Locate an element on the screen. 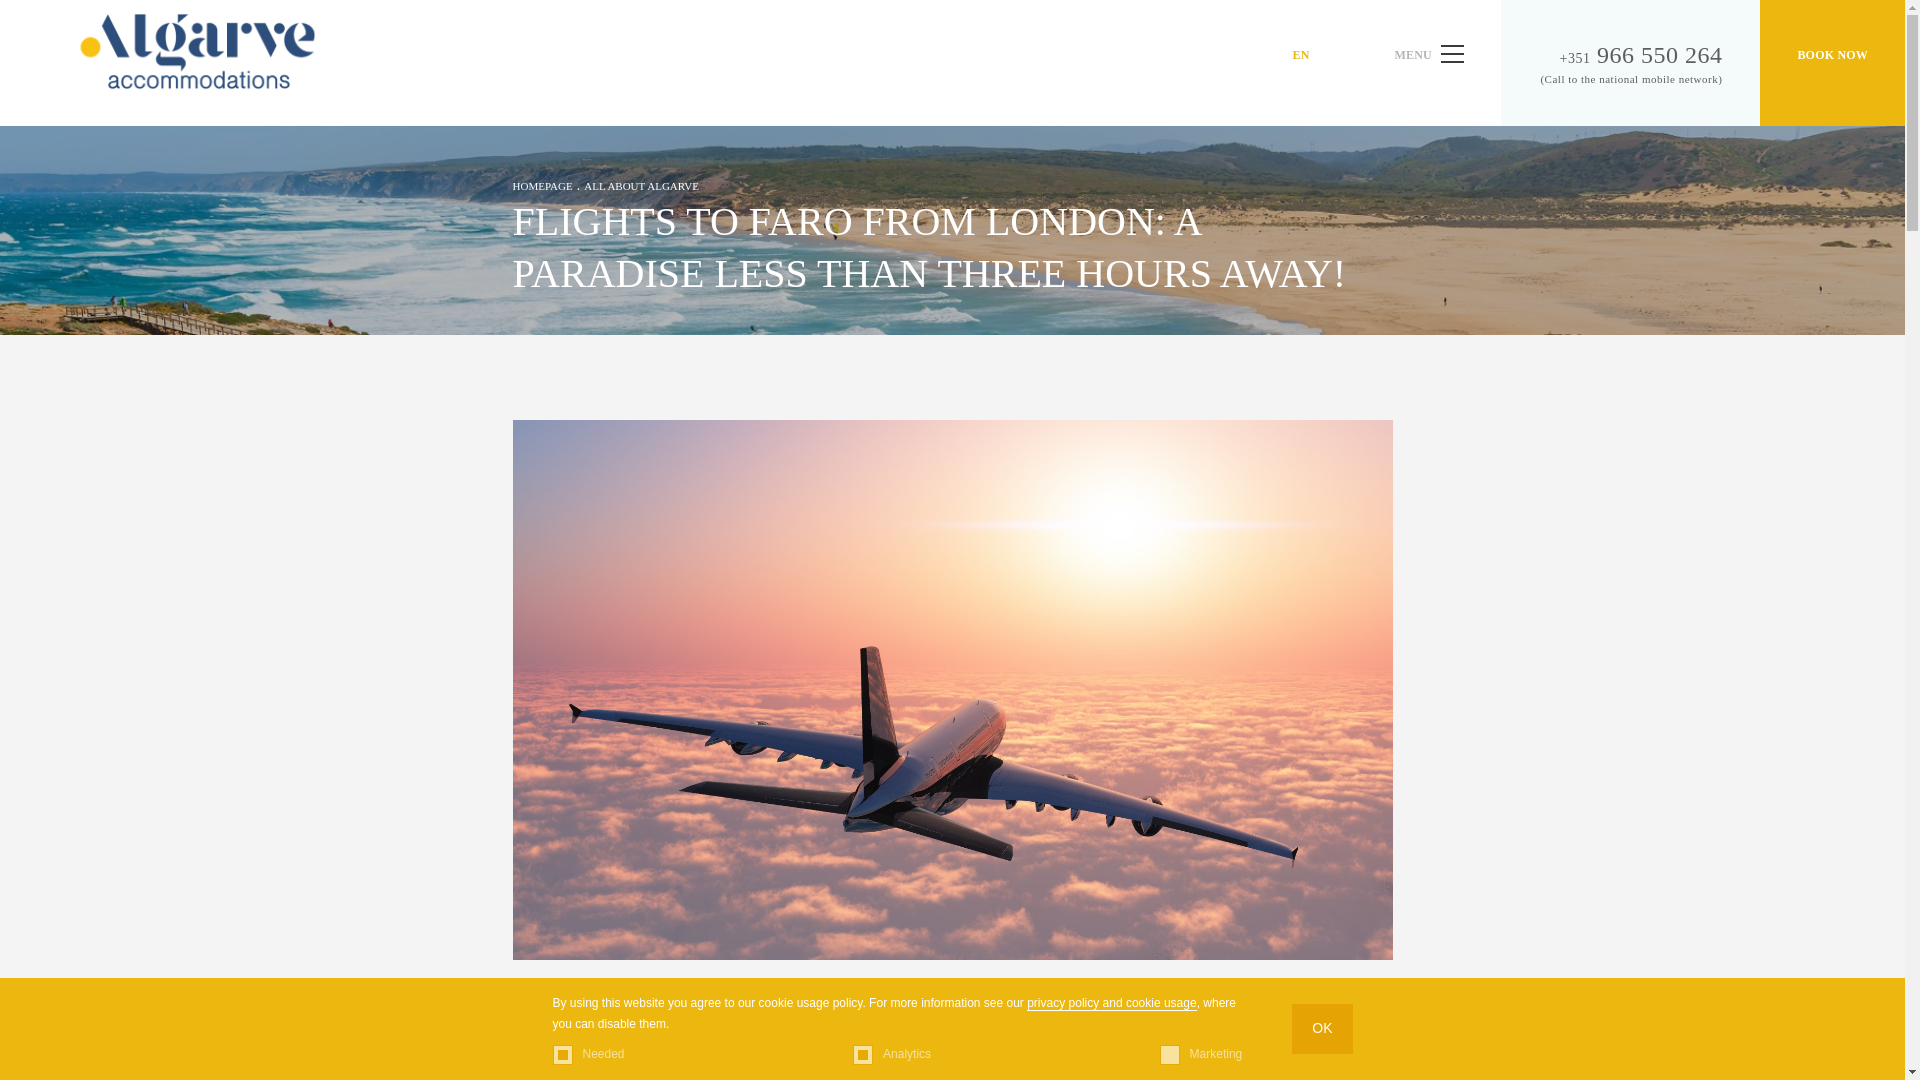  EN is located at coordinates (1300, 54).